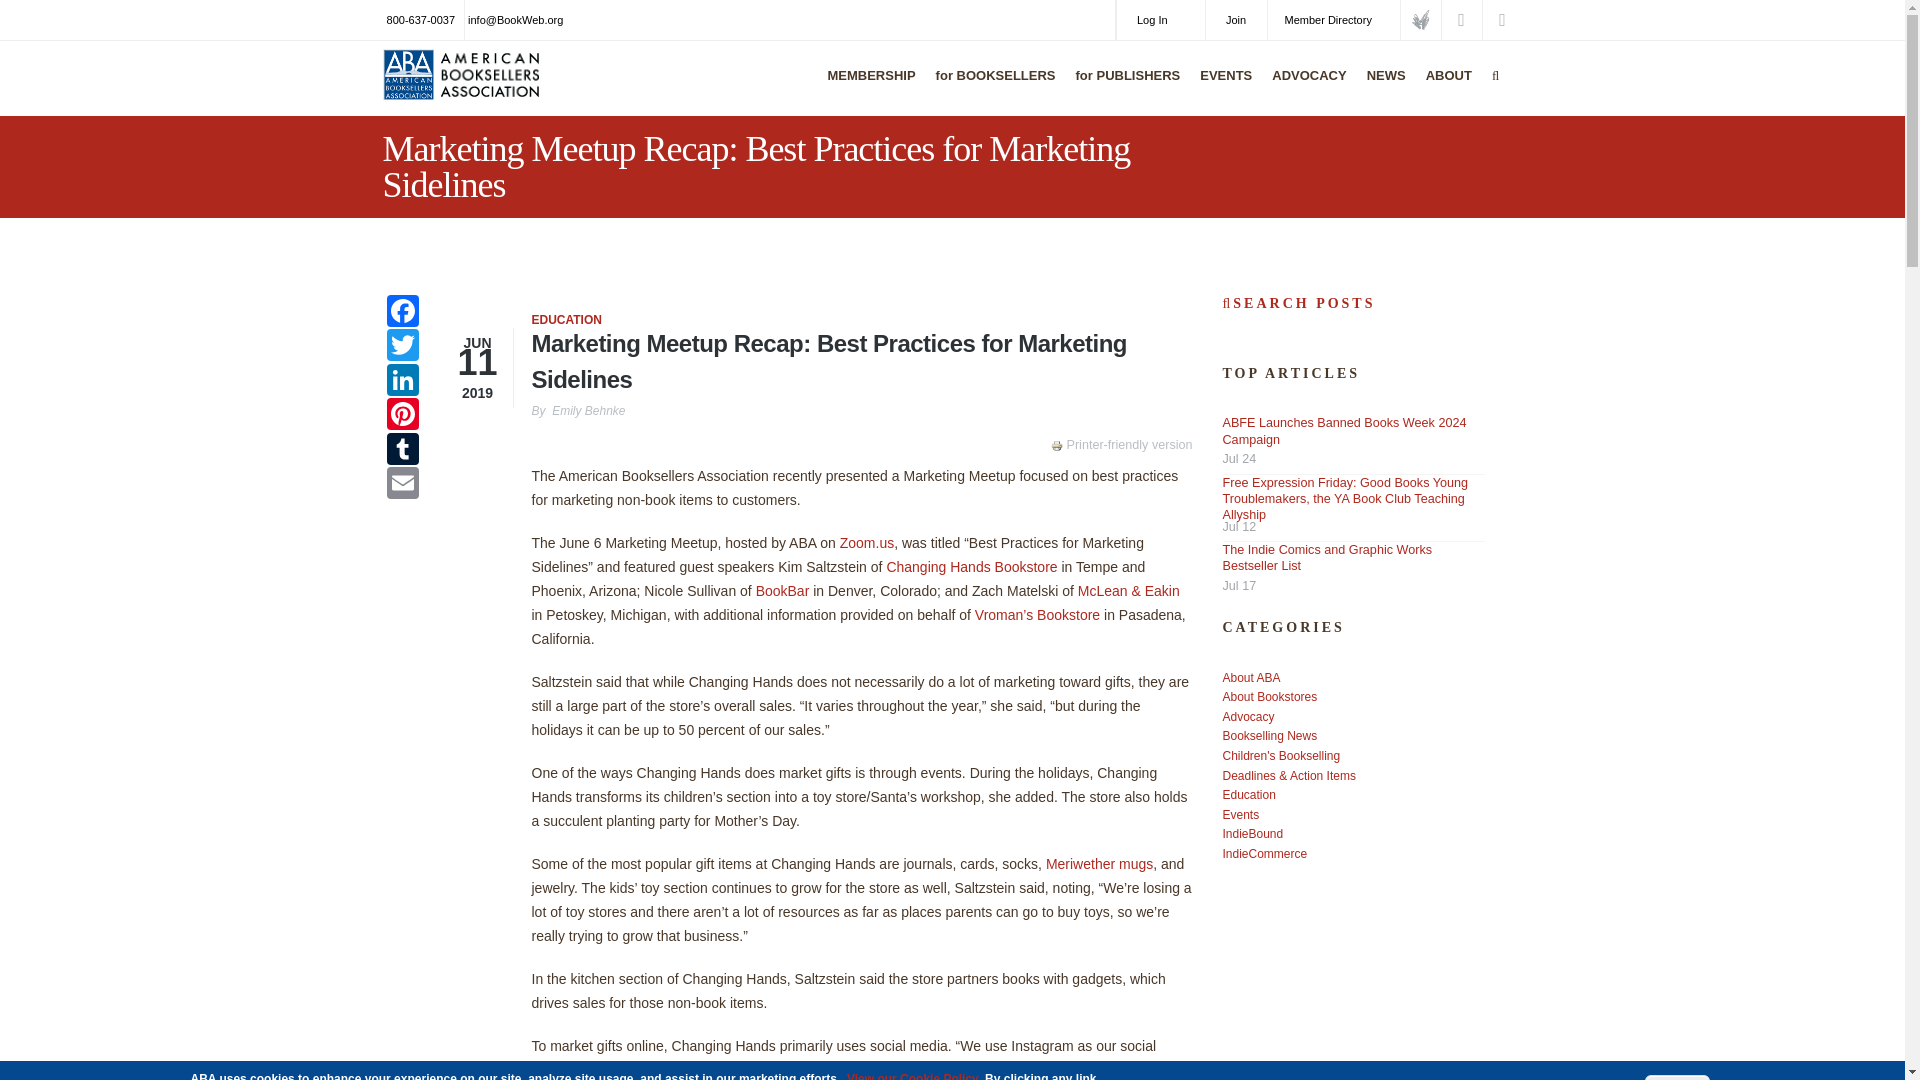 Image resolution: width=1920 pixels, height=1080 pixels. What do you see at coordinates (1678, 1077) in the screenshot?
I see `Accept` at bounding box center [1678, 1077].